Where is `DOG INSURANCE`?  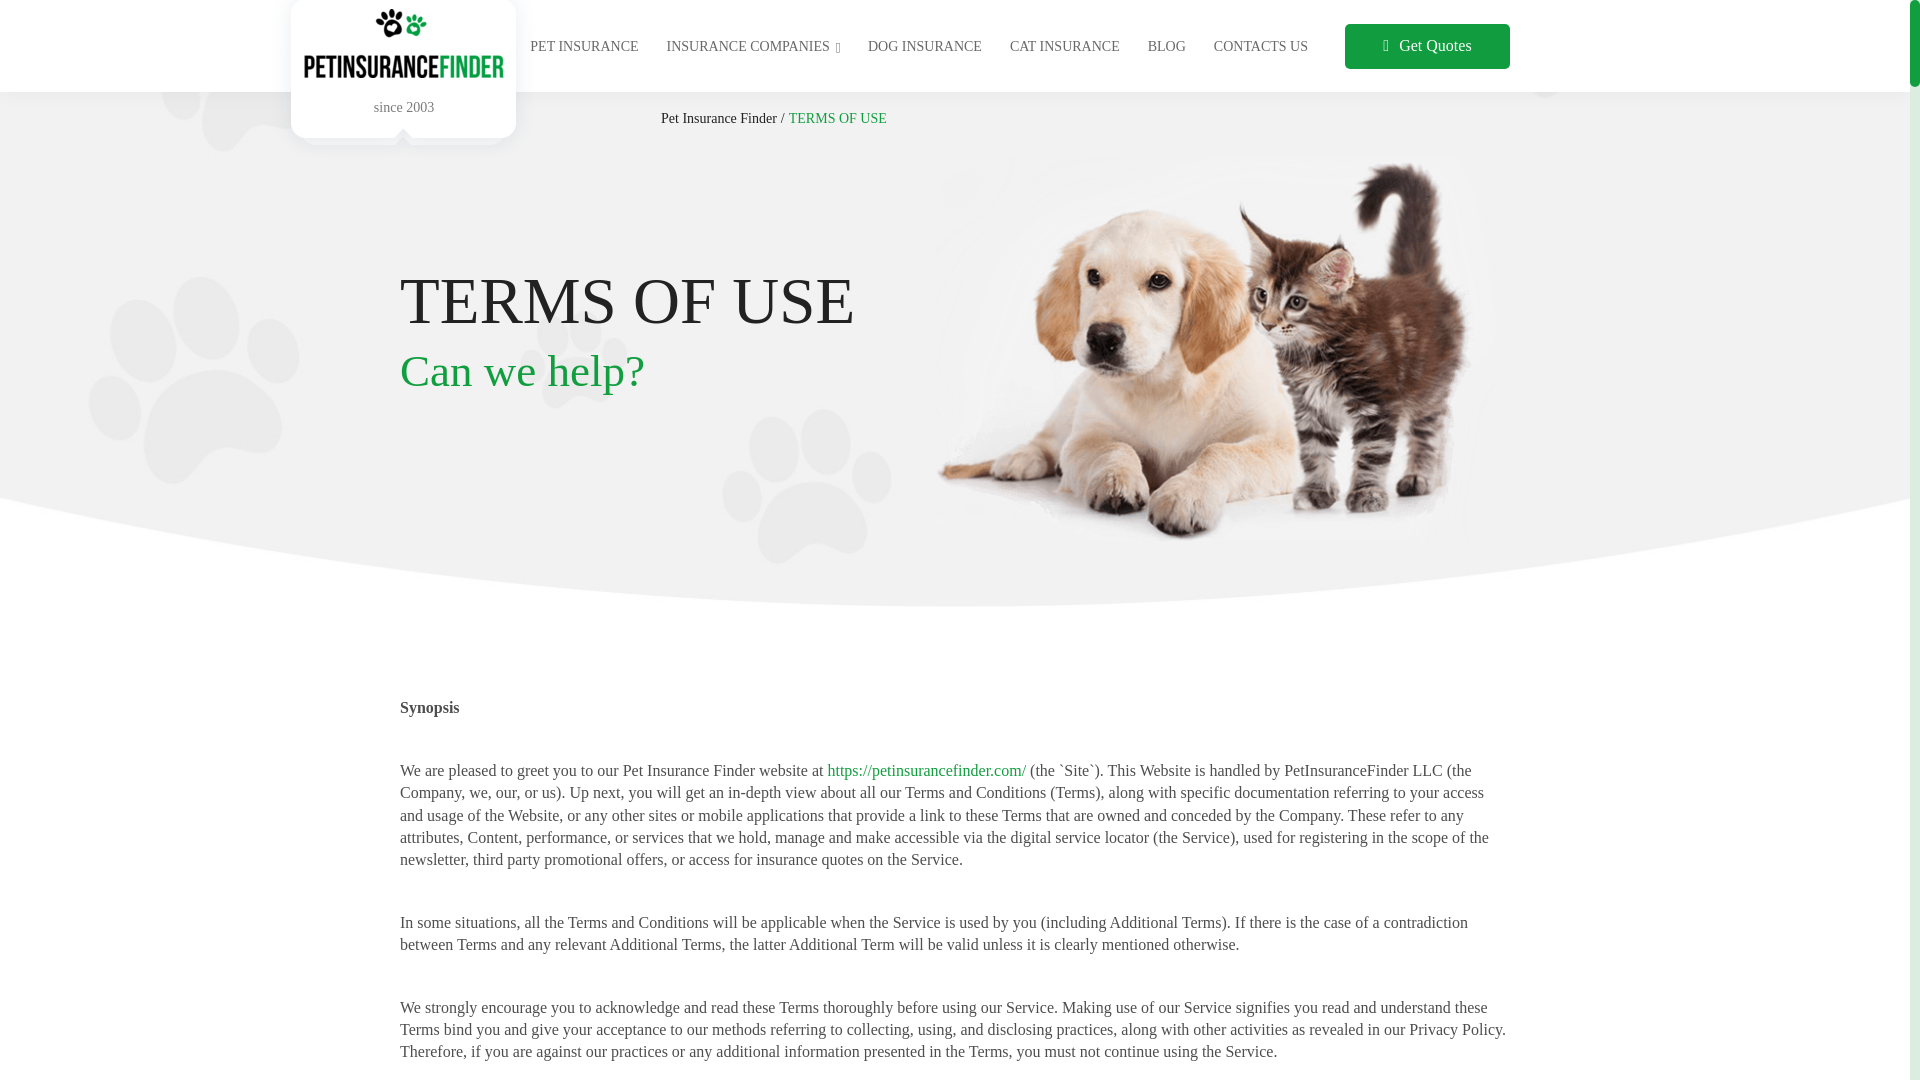
DOG INSURANCE is located at coordinates (924, 46).